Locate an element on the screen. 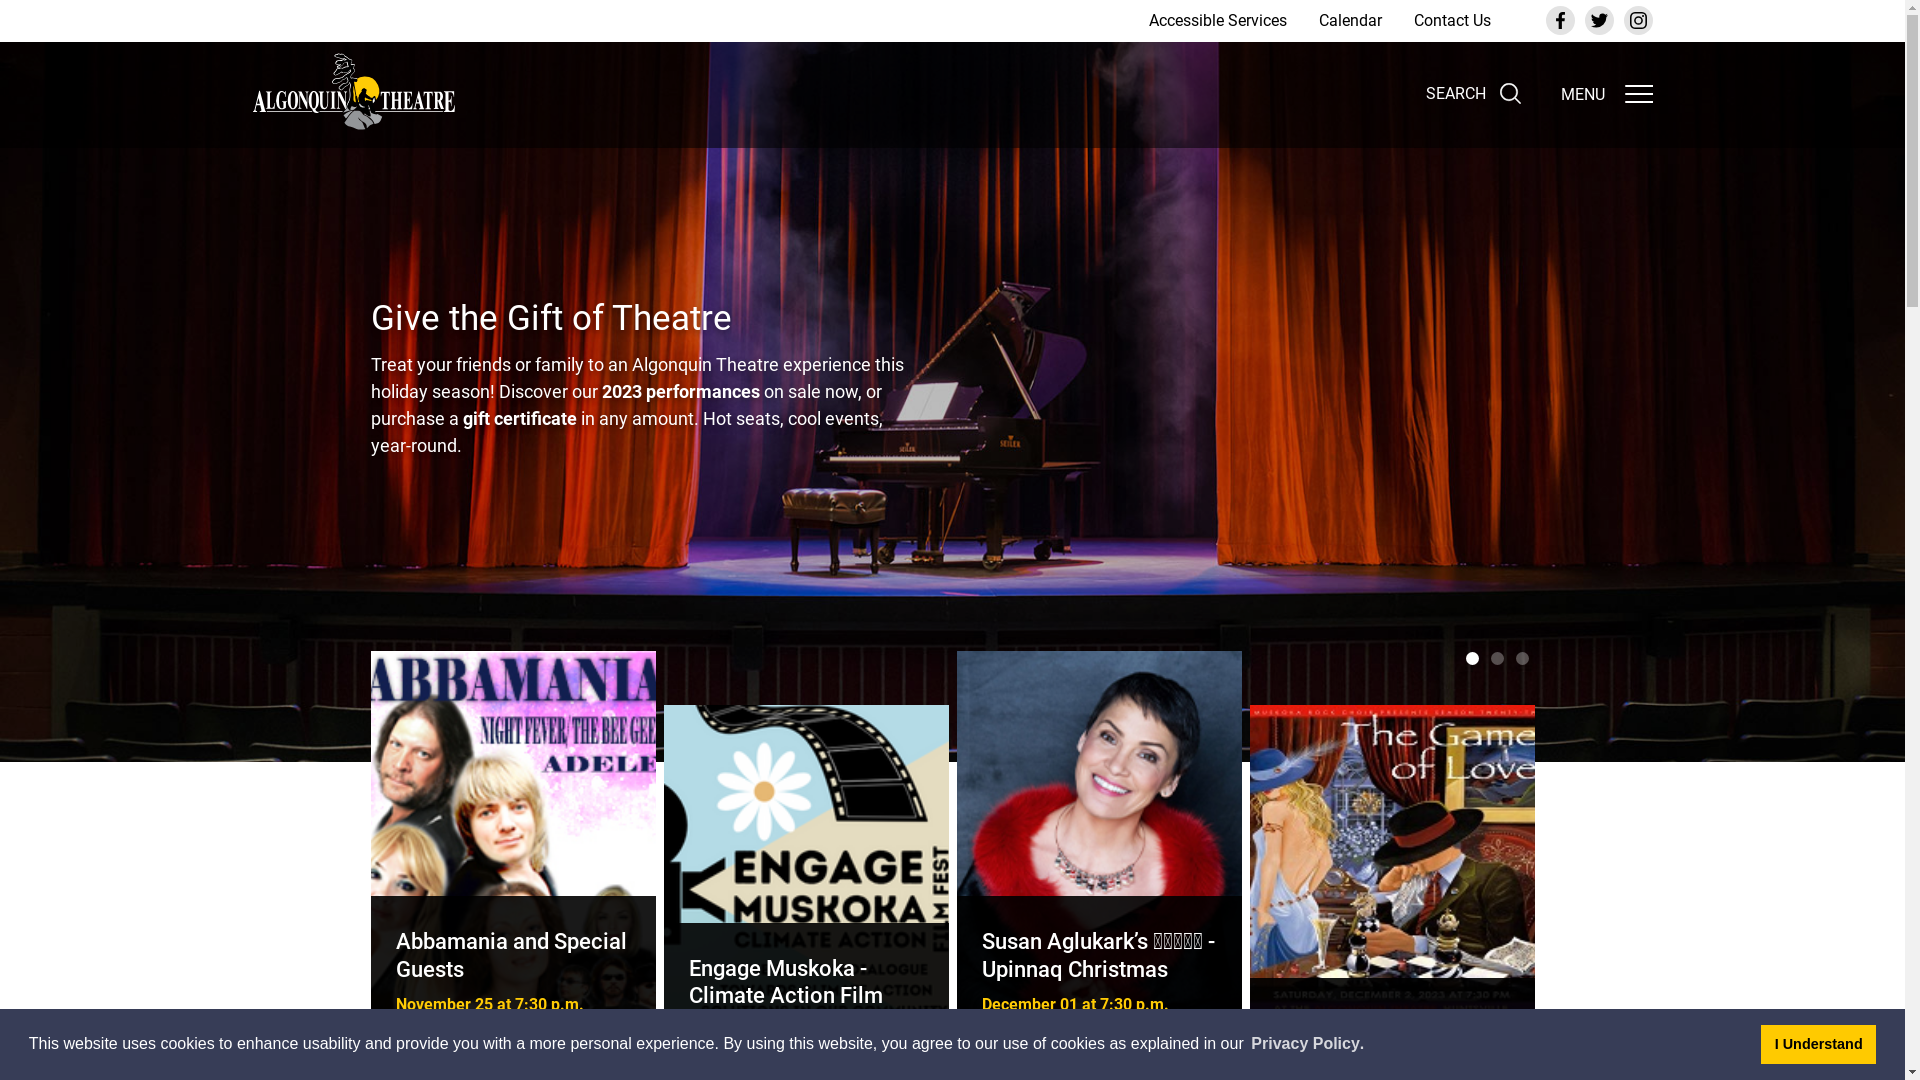 Image resolution: width=1920 pixels, height=1080 pixels. Slide 2 is located at coordinates (1496, 658).